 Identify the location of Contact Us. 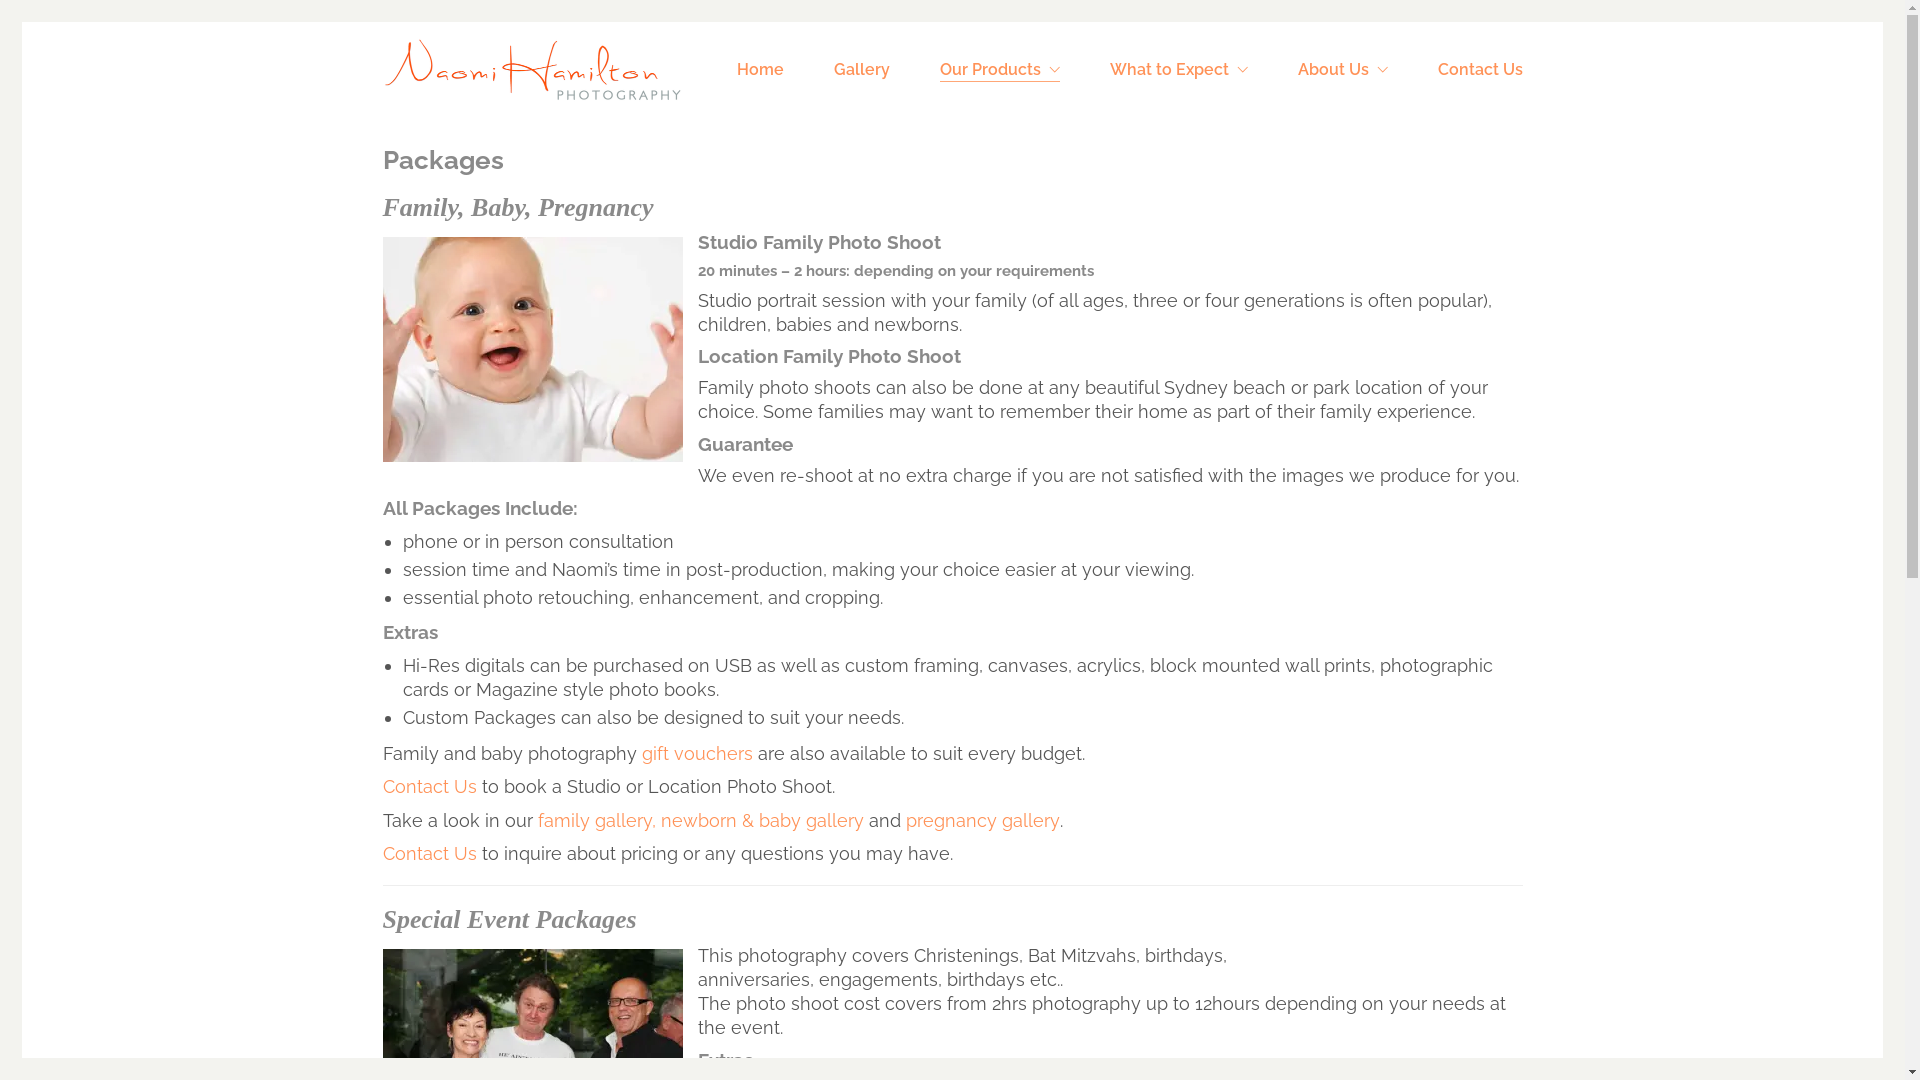
(429, 854).